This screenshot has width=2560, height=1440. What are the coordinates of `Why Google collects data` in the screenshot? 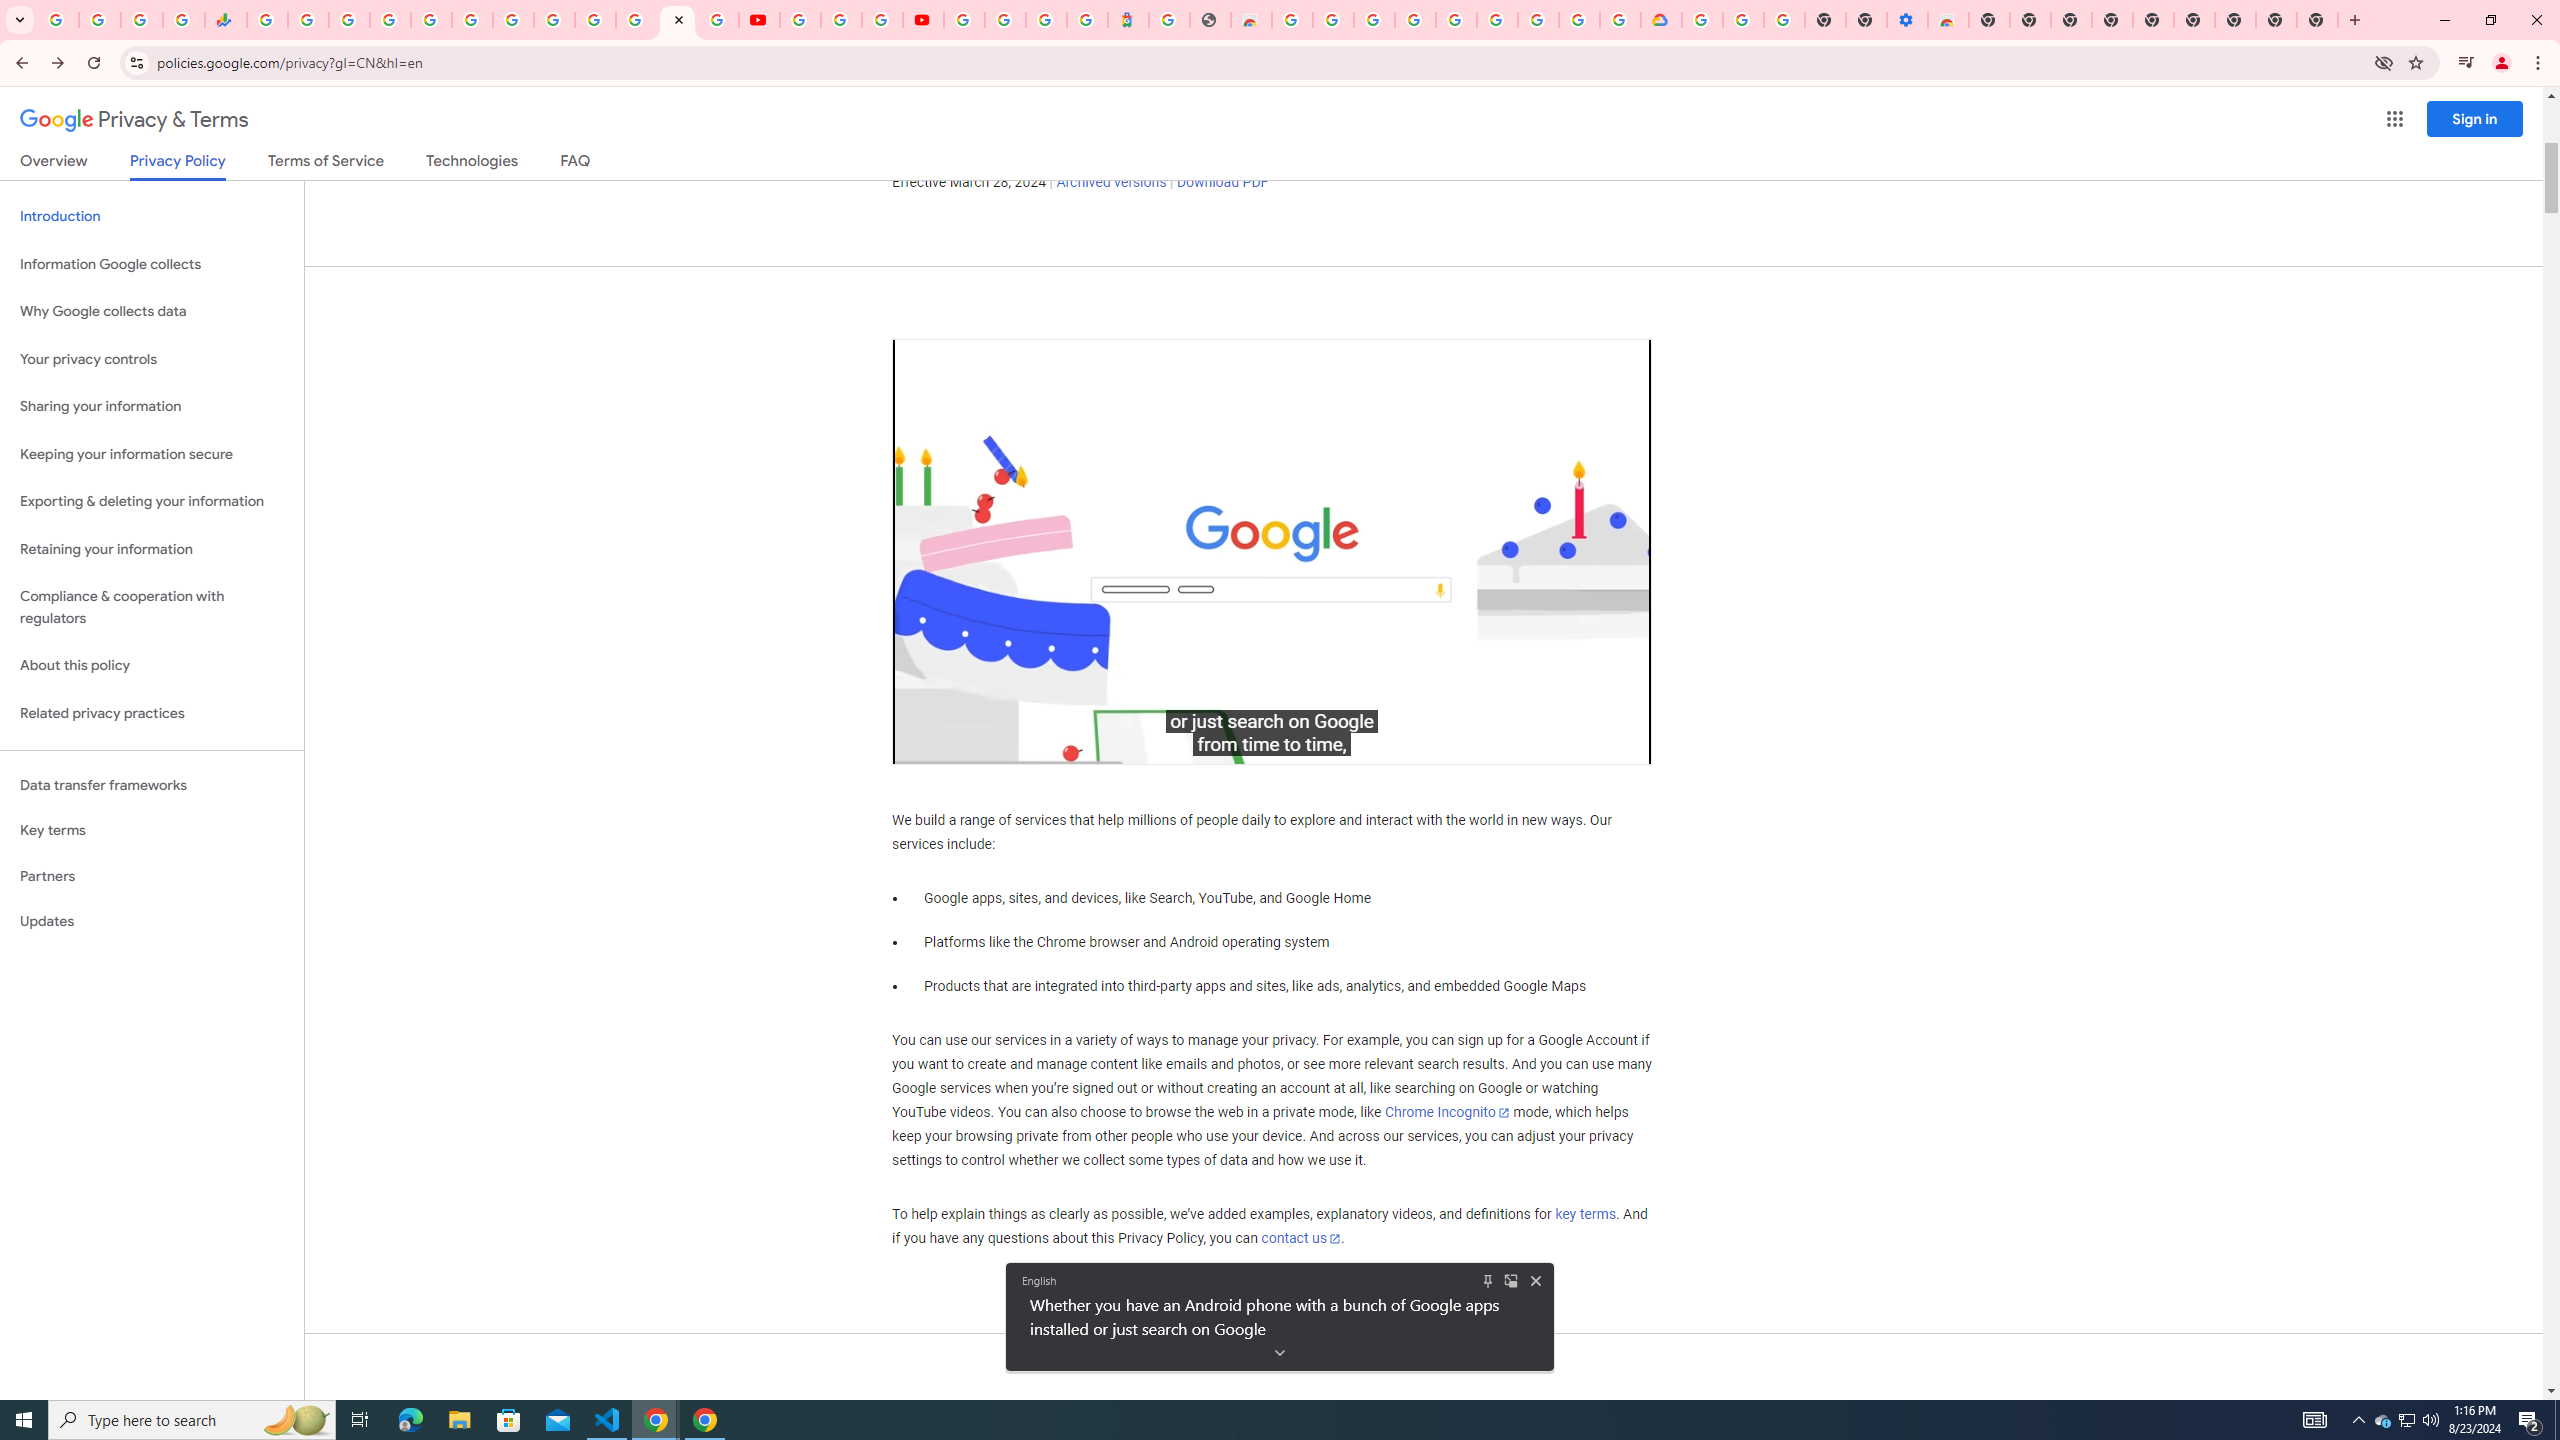 It's located at (152, 312).